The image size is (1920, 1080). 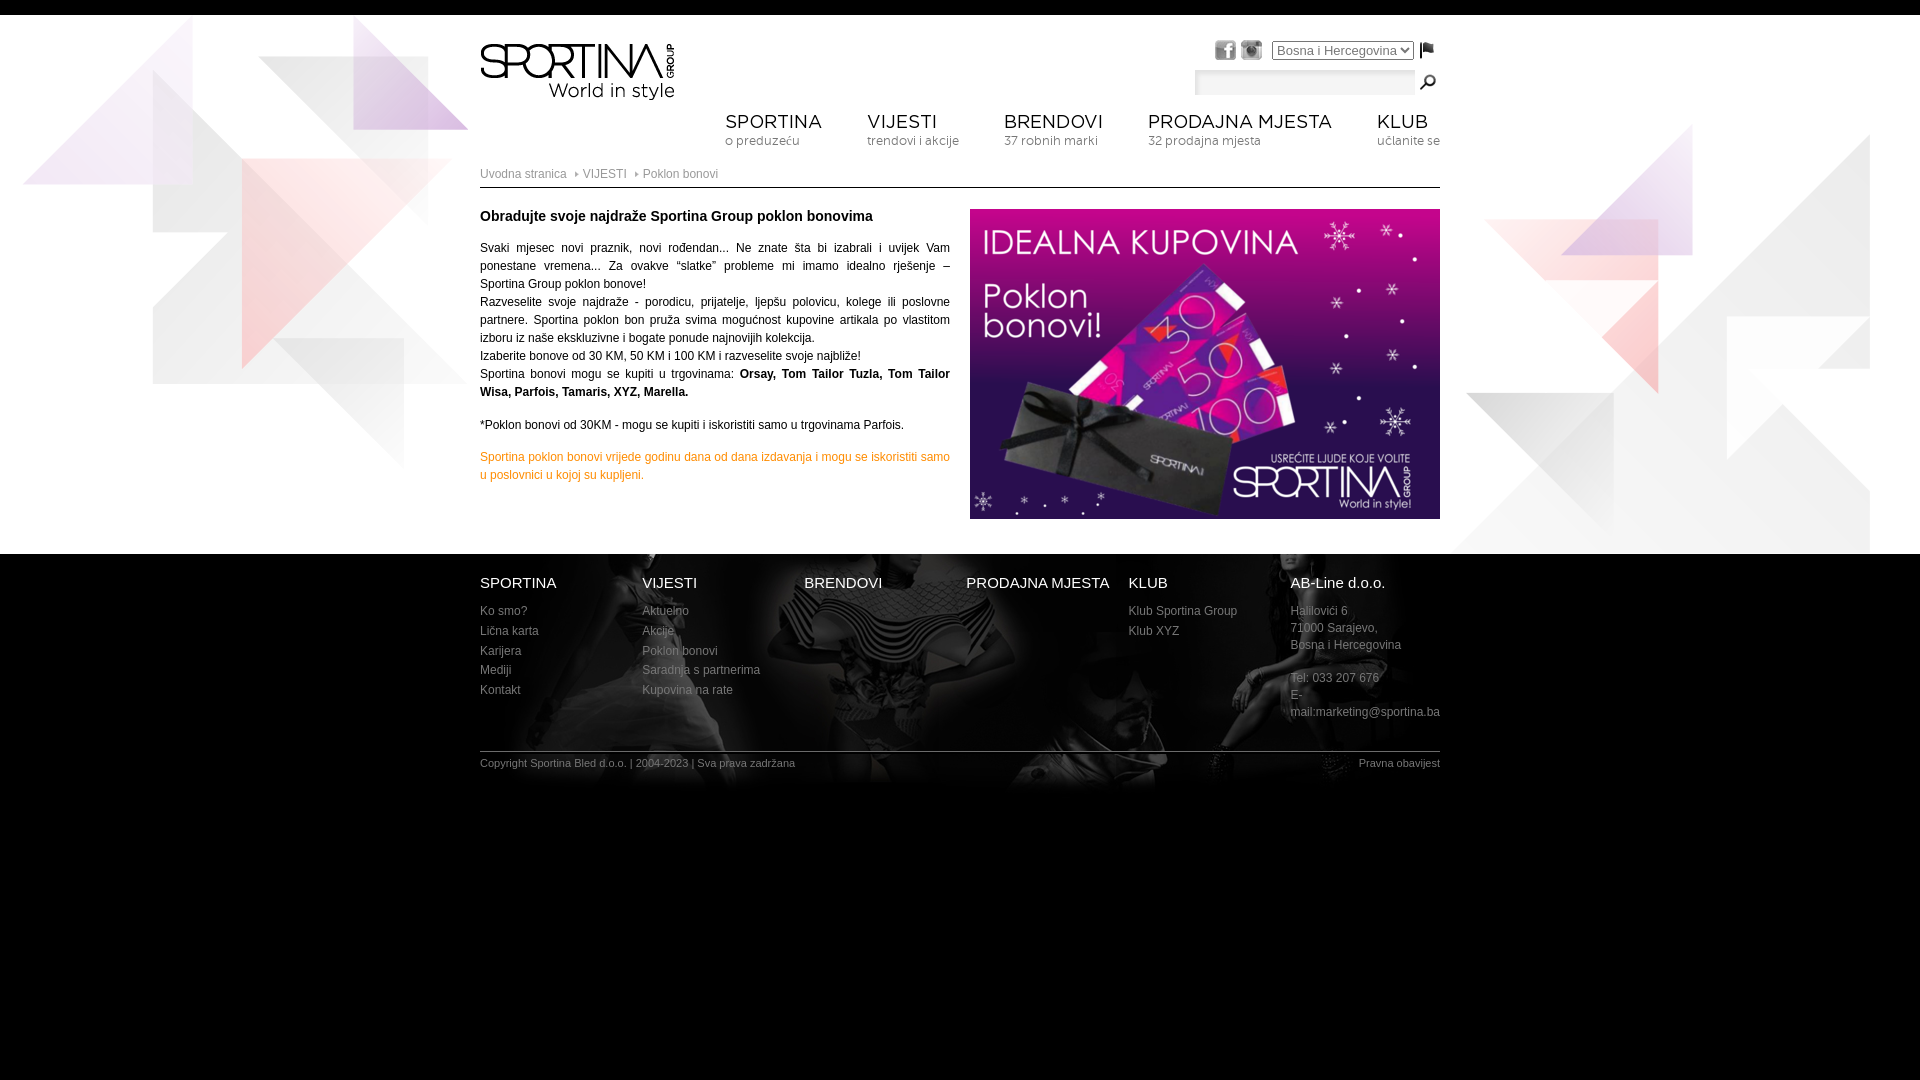 I want to click on Poklon bonovi, so click(x=680, y=651).